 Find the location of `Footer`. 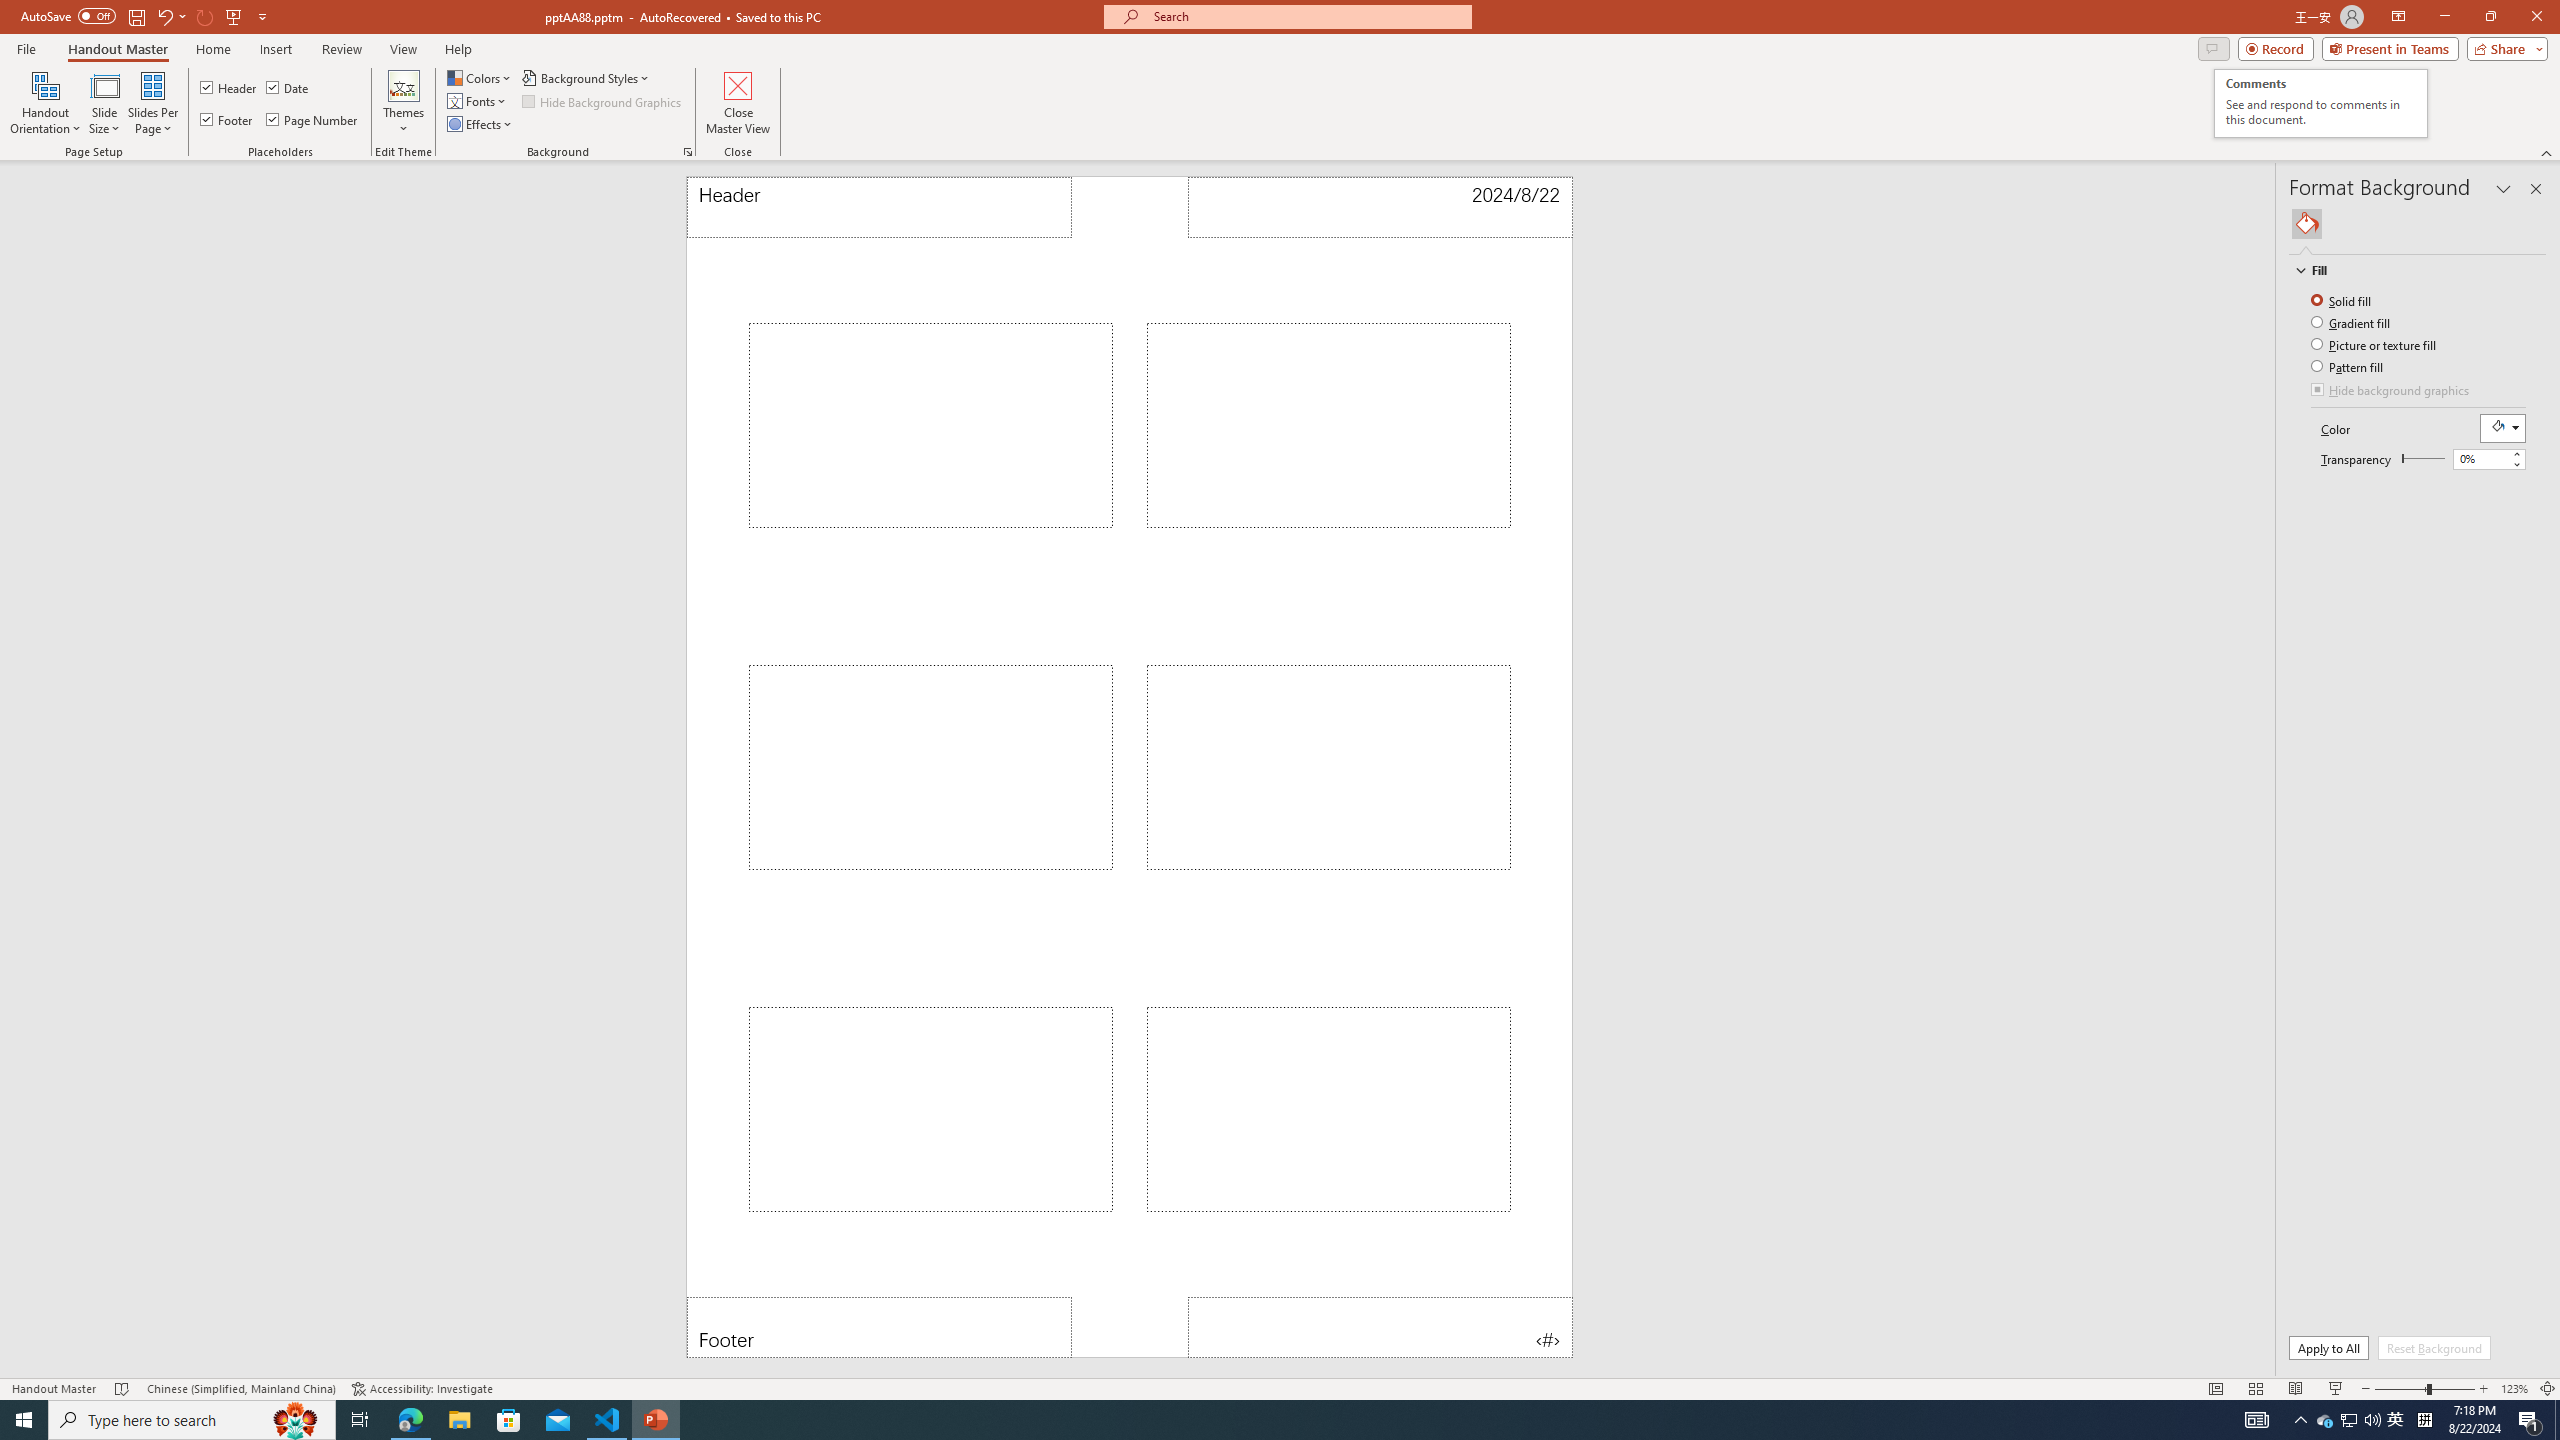

Footer is located at coordinates (587, 78).